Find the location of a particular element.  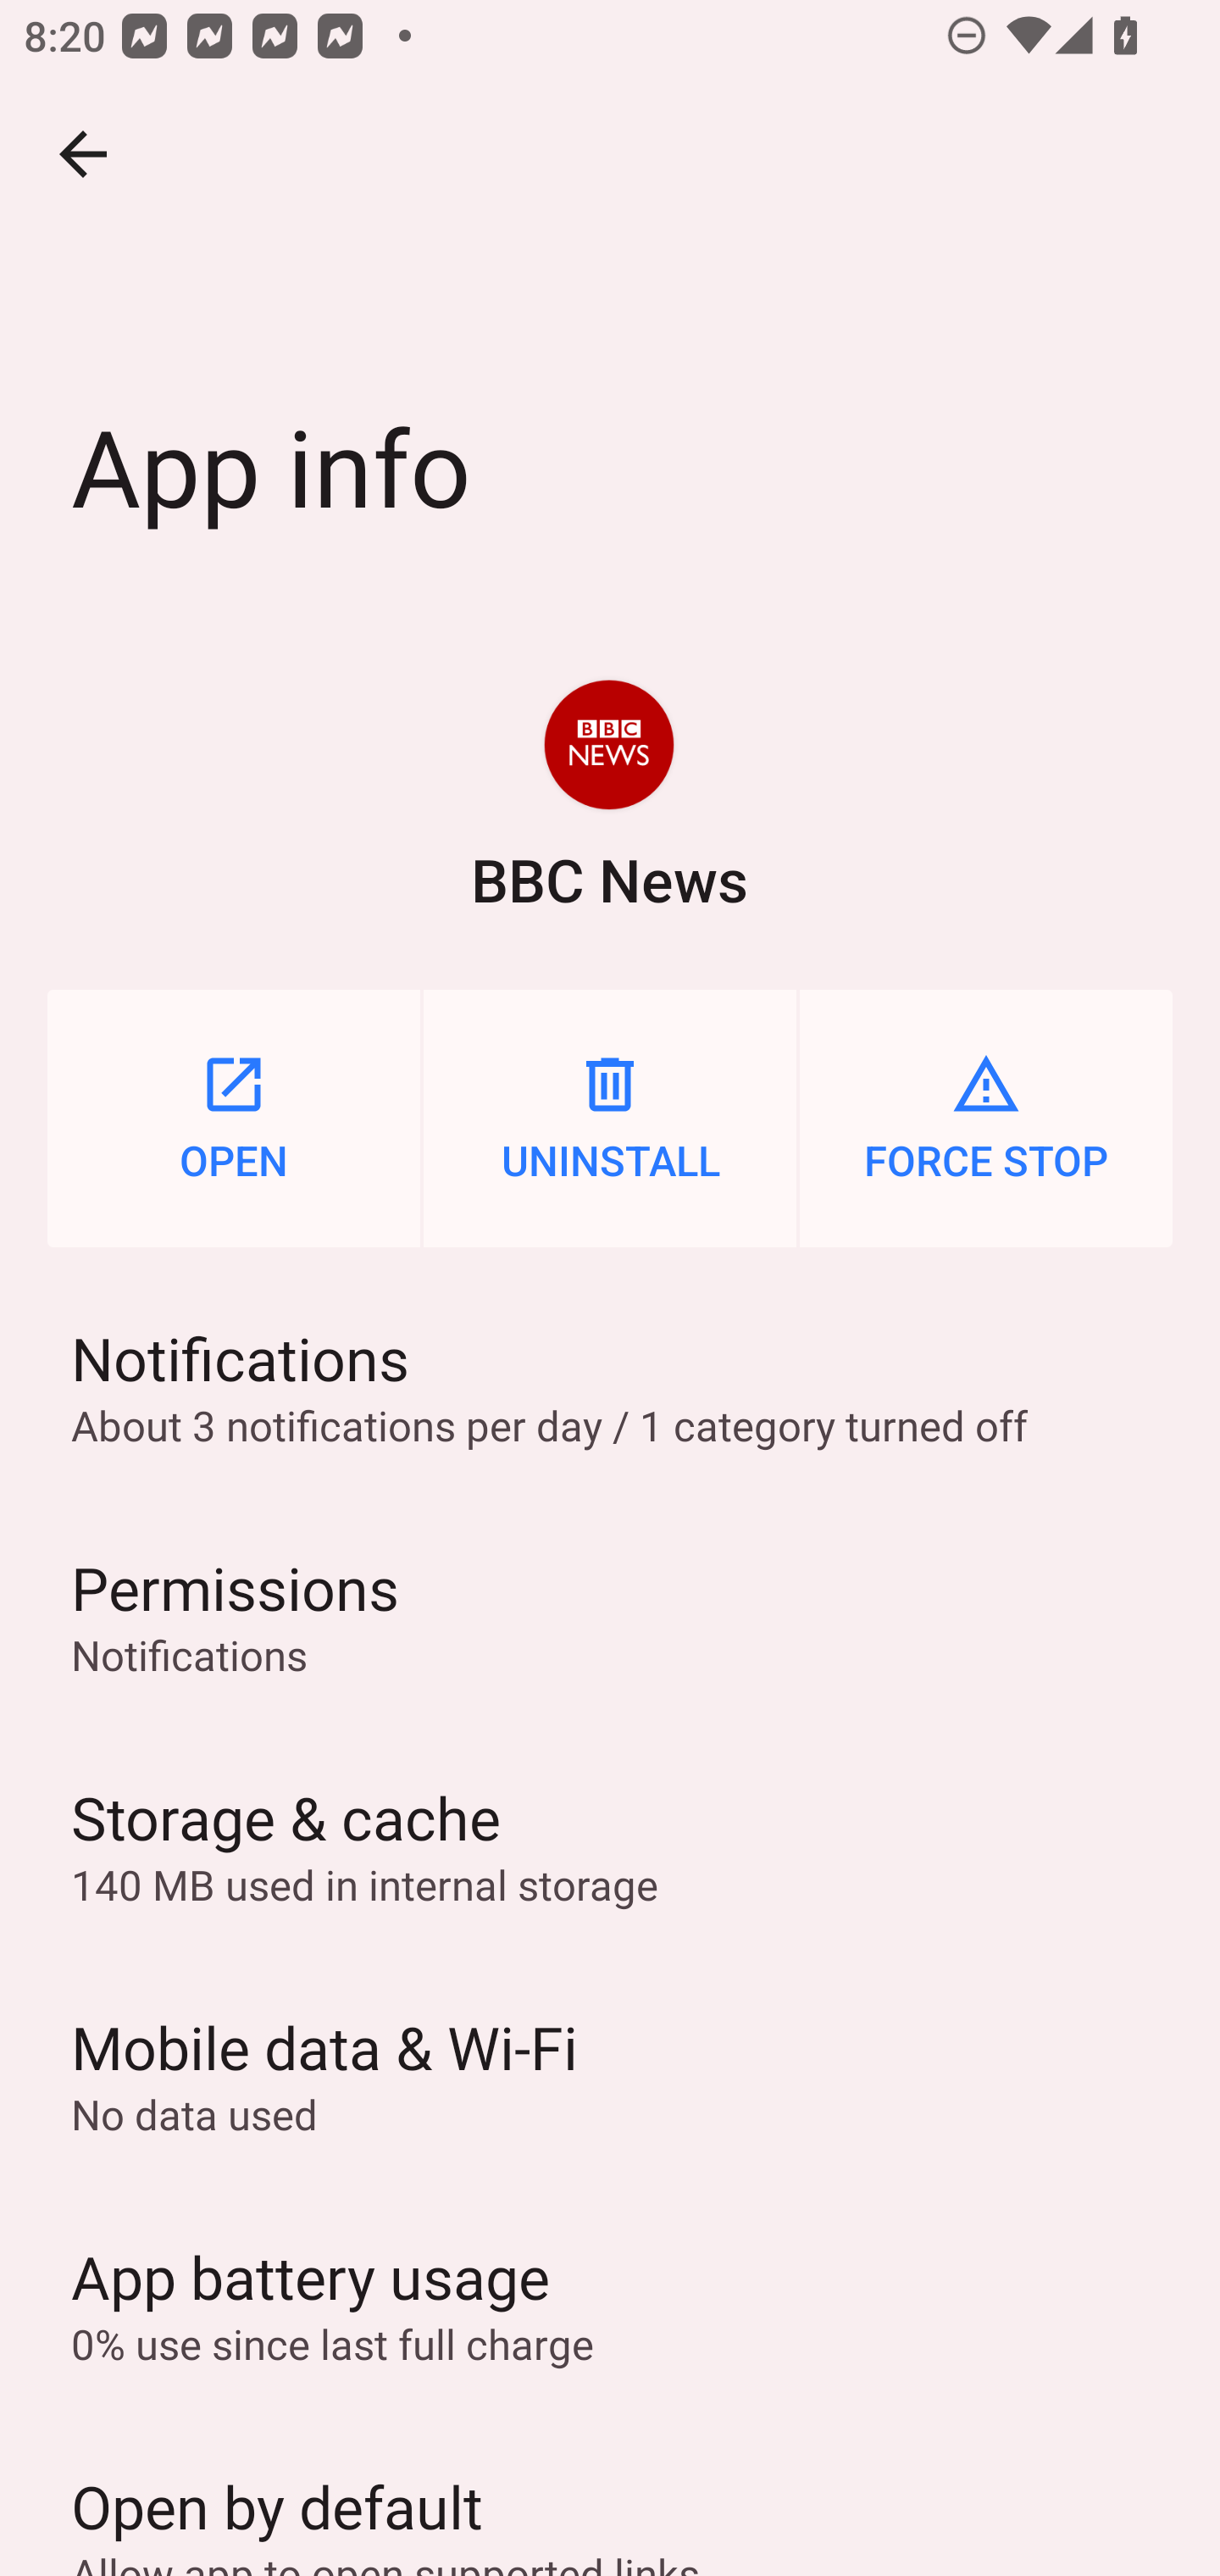

OPEN is located at coordinates (234, 1118).